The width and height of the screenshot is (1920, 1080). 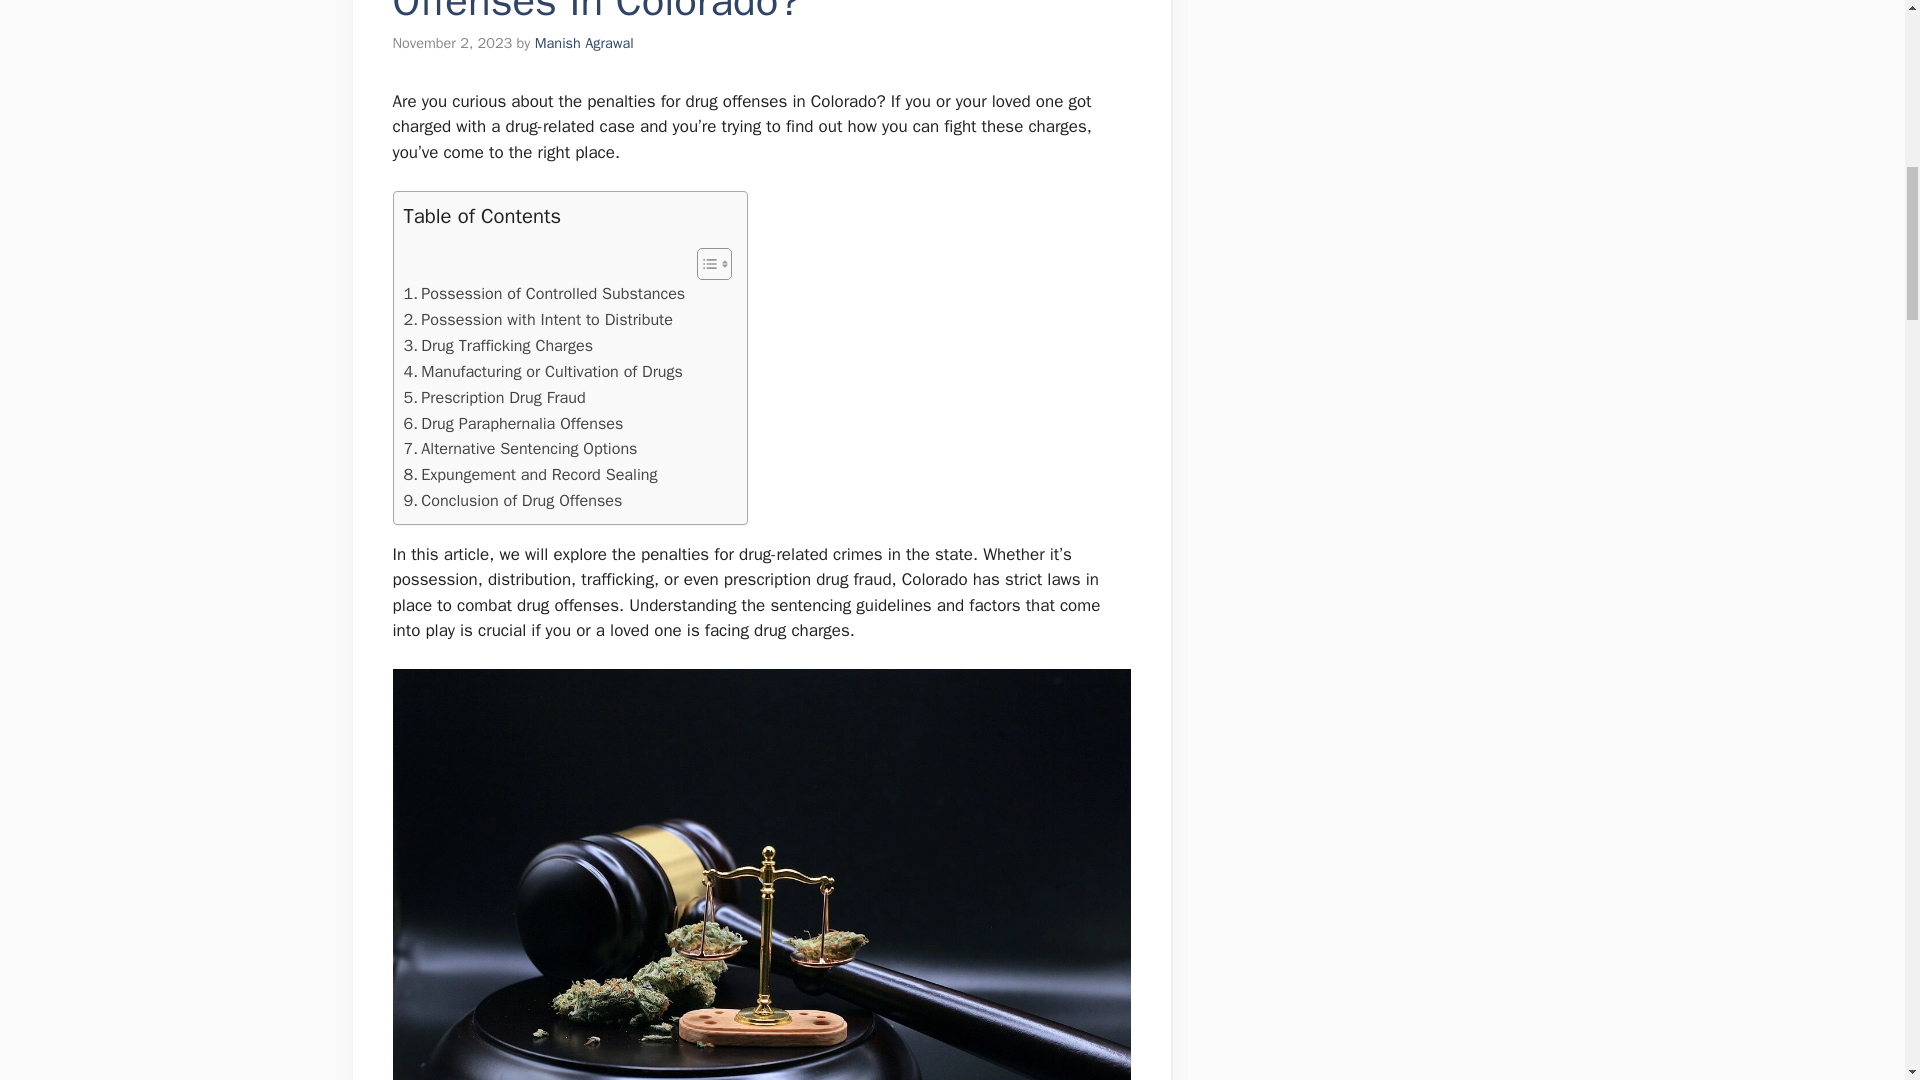 What do you see at coordinates (494, 398) in the screenshot?
I see `Prescription Drug Fraud` at bounding box center [494, 398].